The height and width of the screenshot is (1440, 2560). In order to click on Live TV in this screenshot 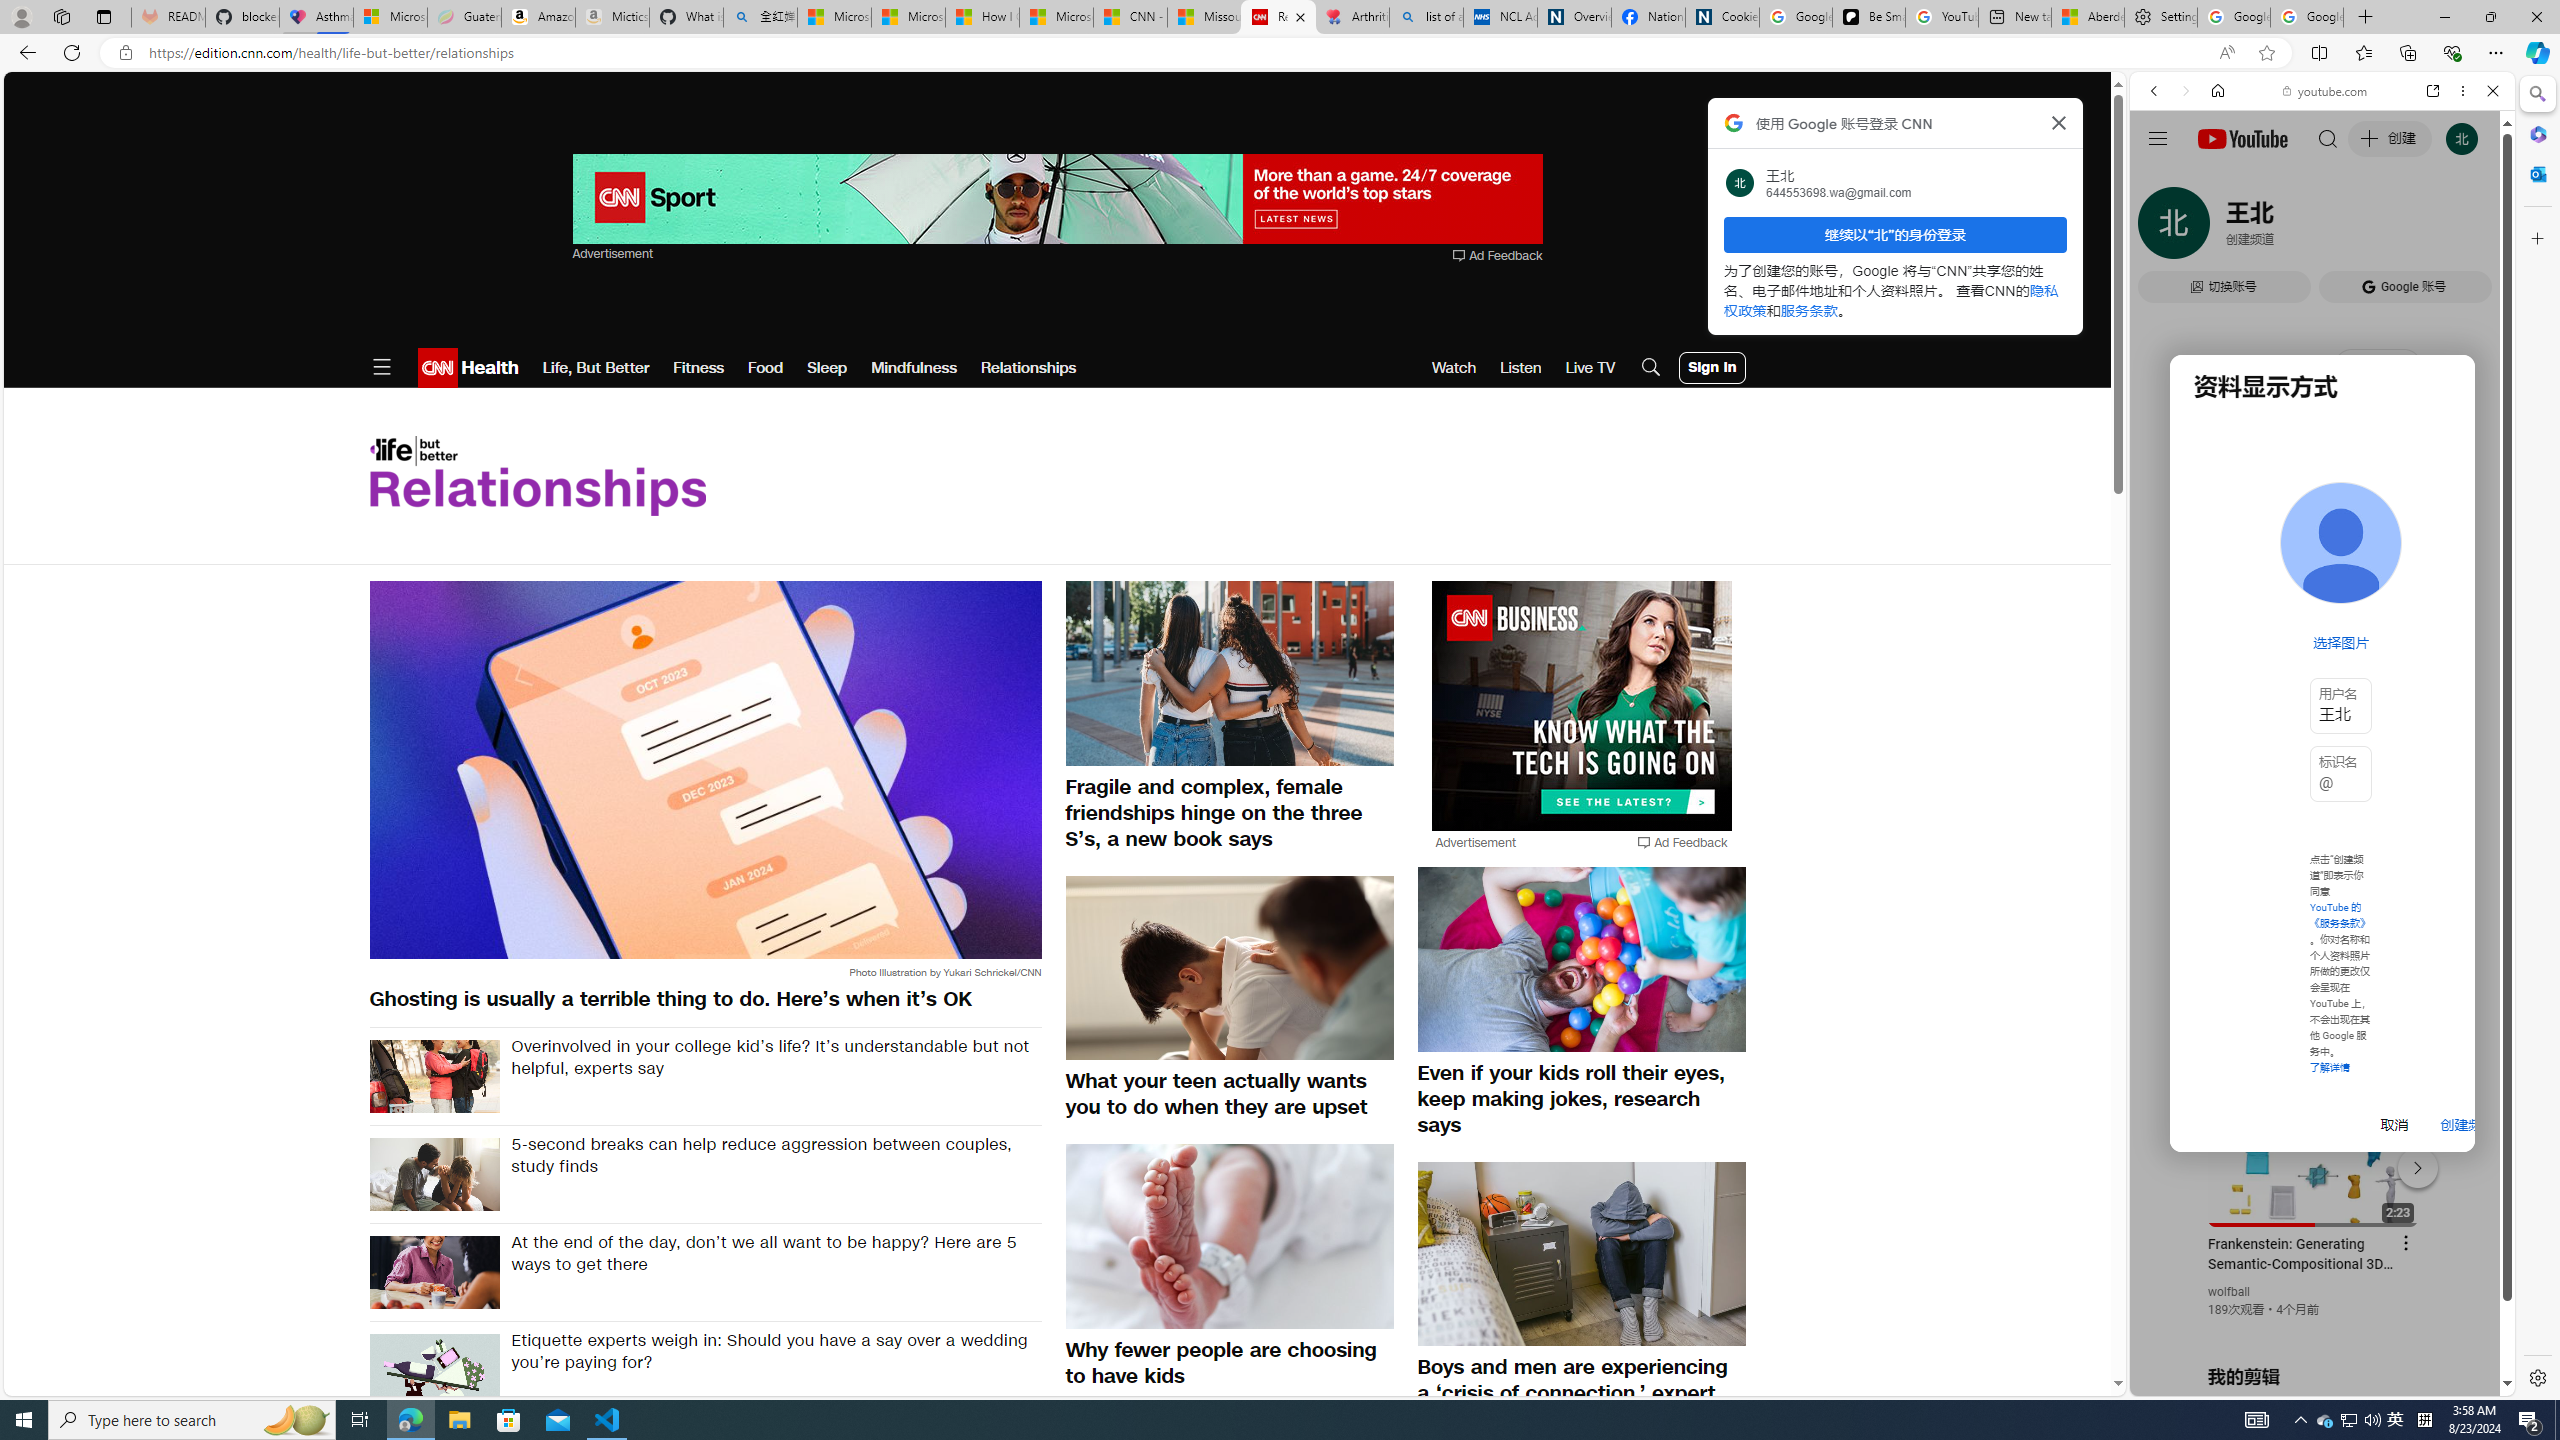, I will do `click(1590, 368)`.